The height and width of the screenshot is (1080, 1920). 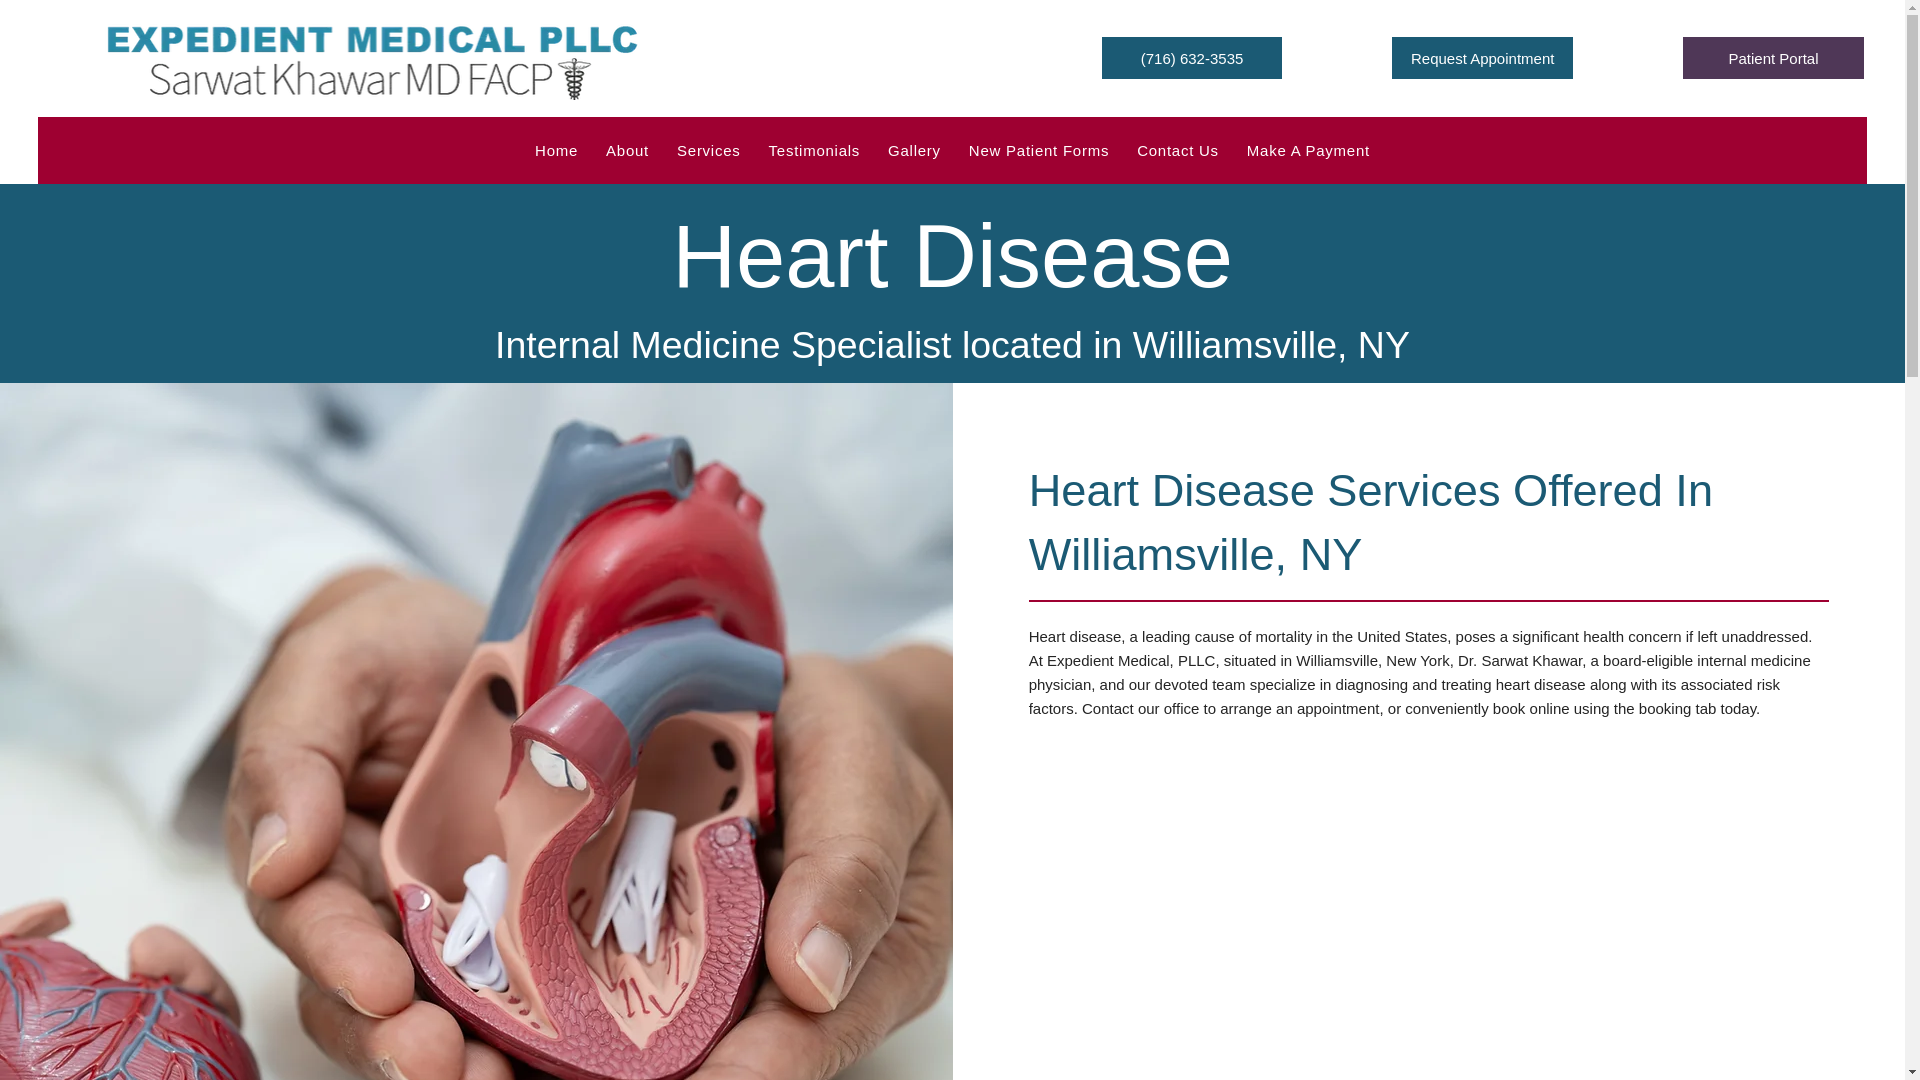 I want to click on Contact Us, so click(x=1178, y=150).